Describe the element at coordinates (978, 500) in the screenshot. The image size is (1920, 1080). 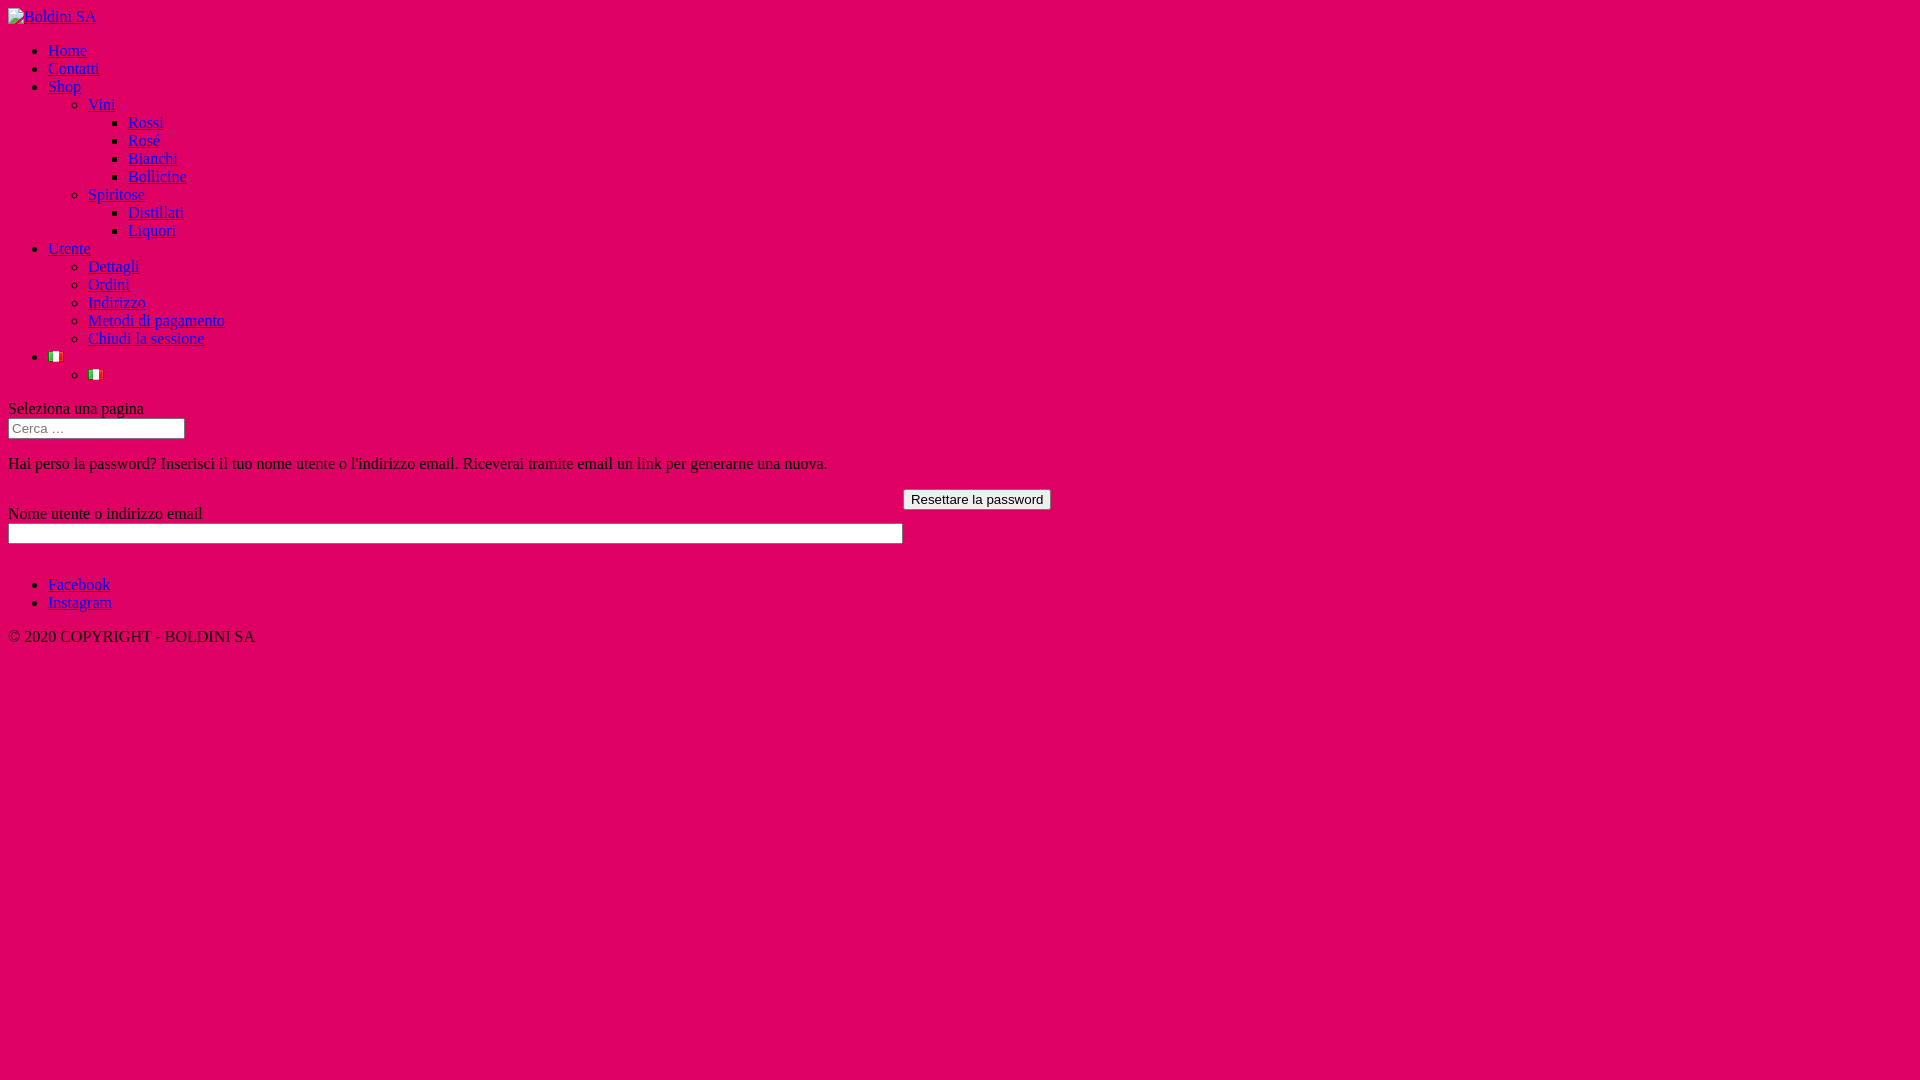
I see `Resettare la password` at that location.